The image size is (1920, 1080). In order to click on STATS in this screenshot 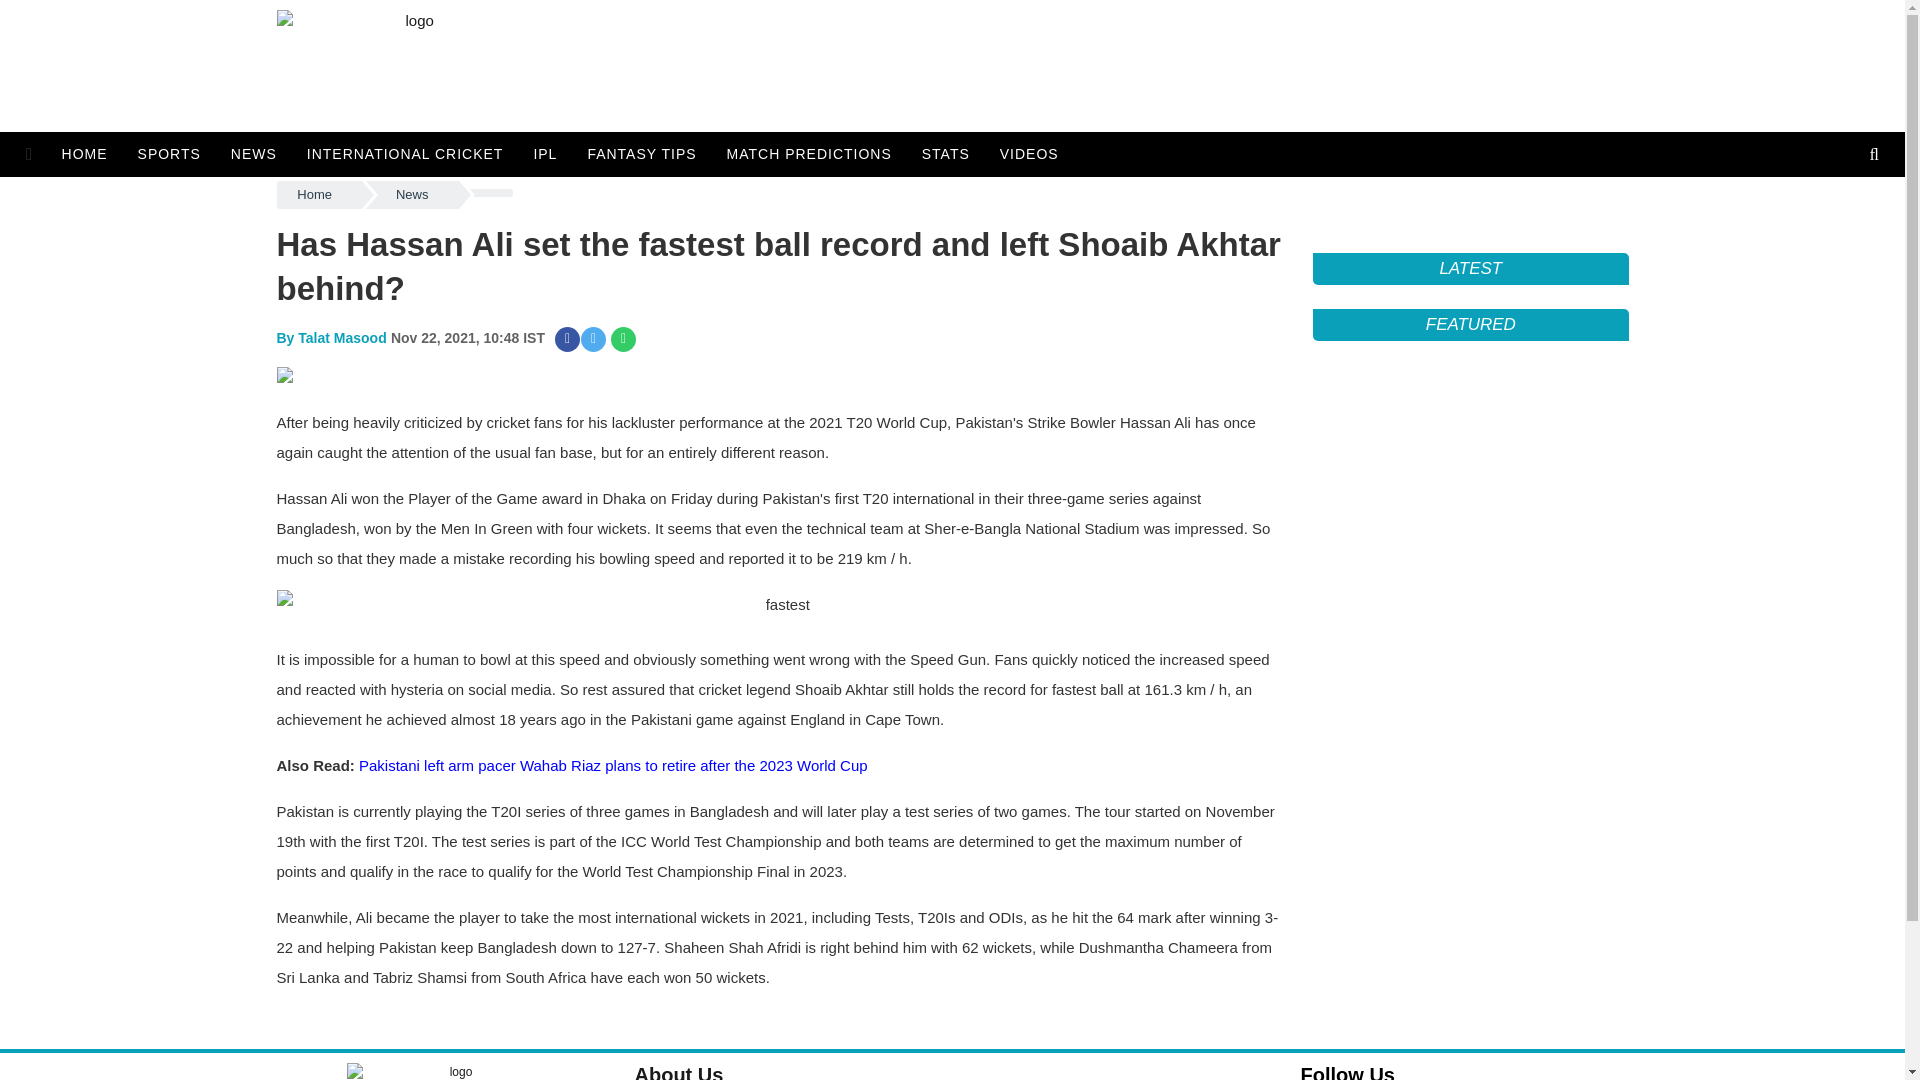, I will do `click(945, 154)`.